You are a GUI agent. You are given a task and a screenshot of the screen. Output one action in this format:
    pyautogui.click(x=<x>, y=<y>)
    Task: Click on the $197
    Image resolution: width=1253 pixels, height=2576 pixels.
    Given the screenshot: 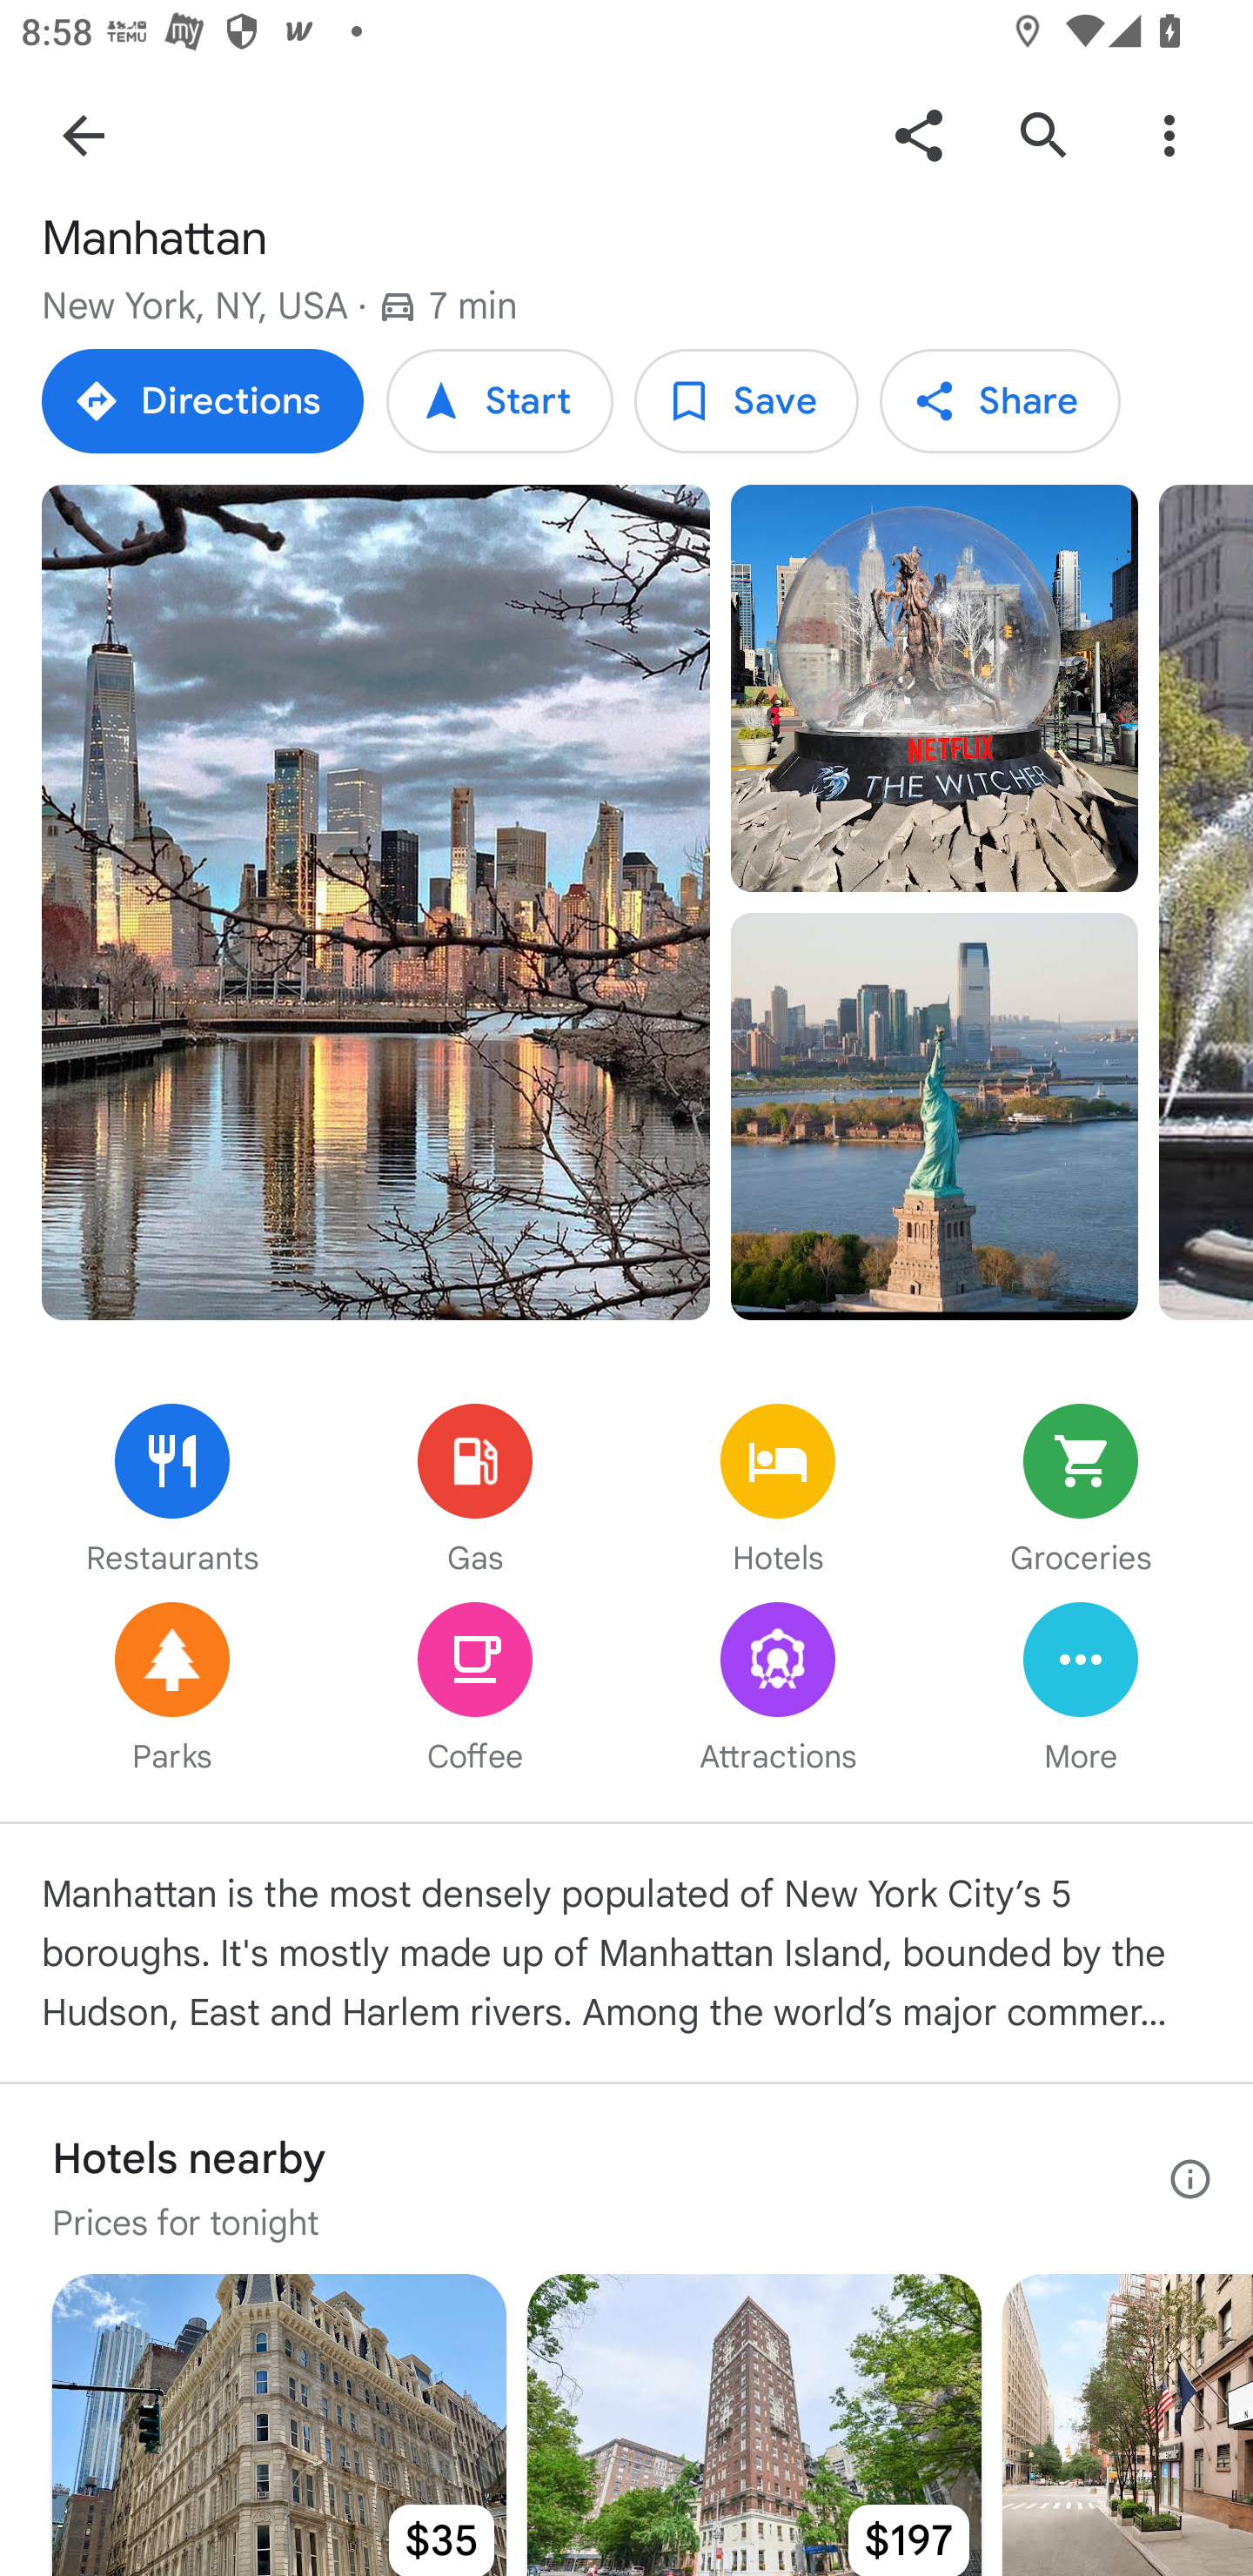 What is the action you would take?
    pyautogui.click(x=754, y=2425)
    